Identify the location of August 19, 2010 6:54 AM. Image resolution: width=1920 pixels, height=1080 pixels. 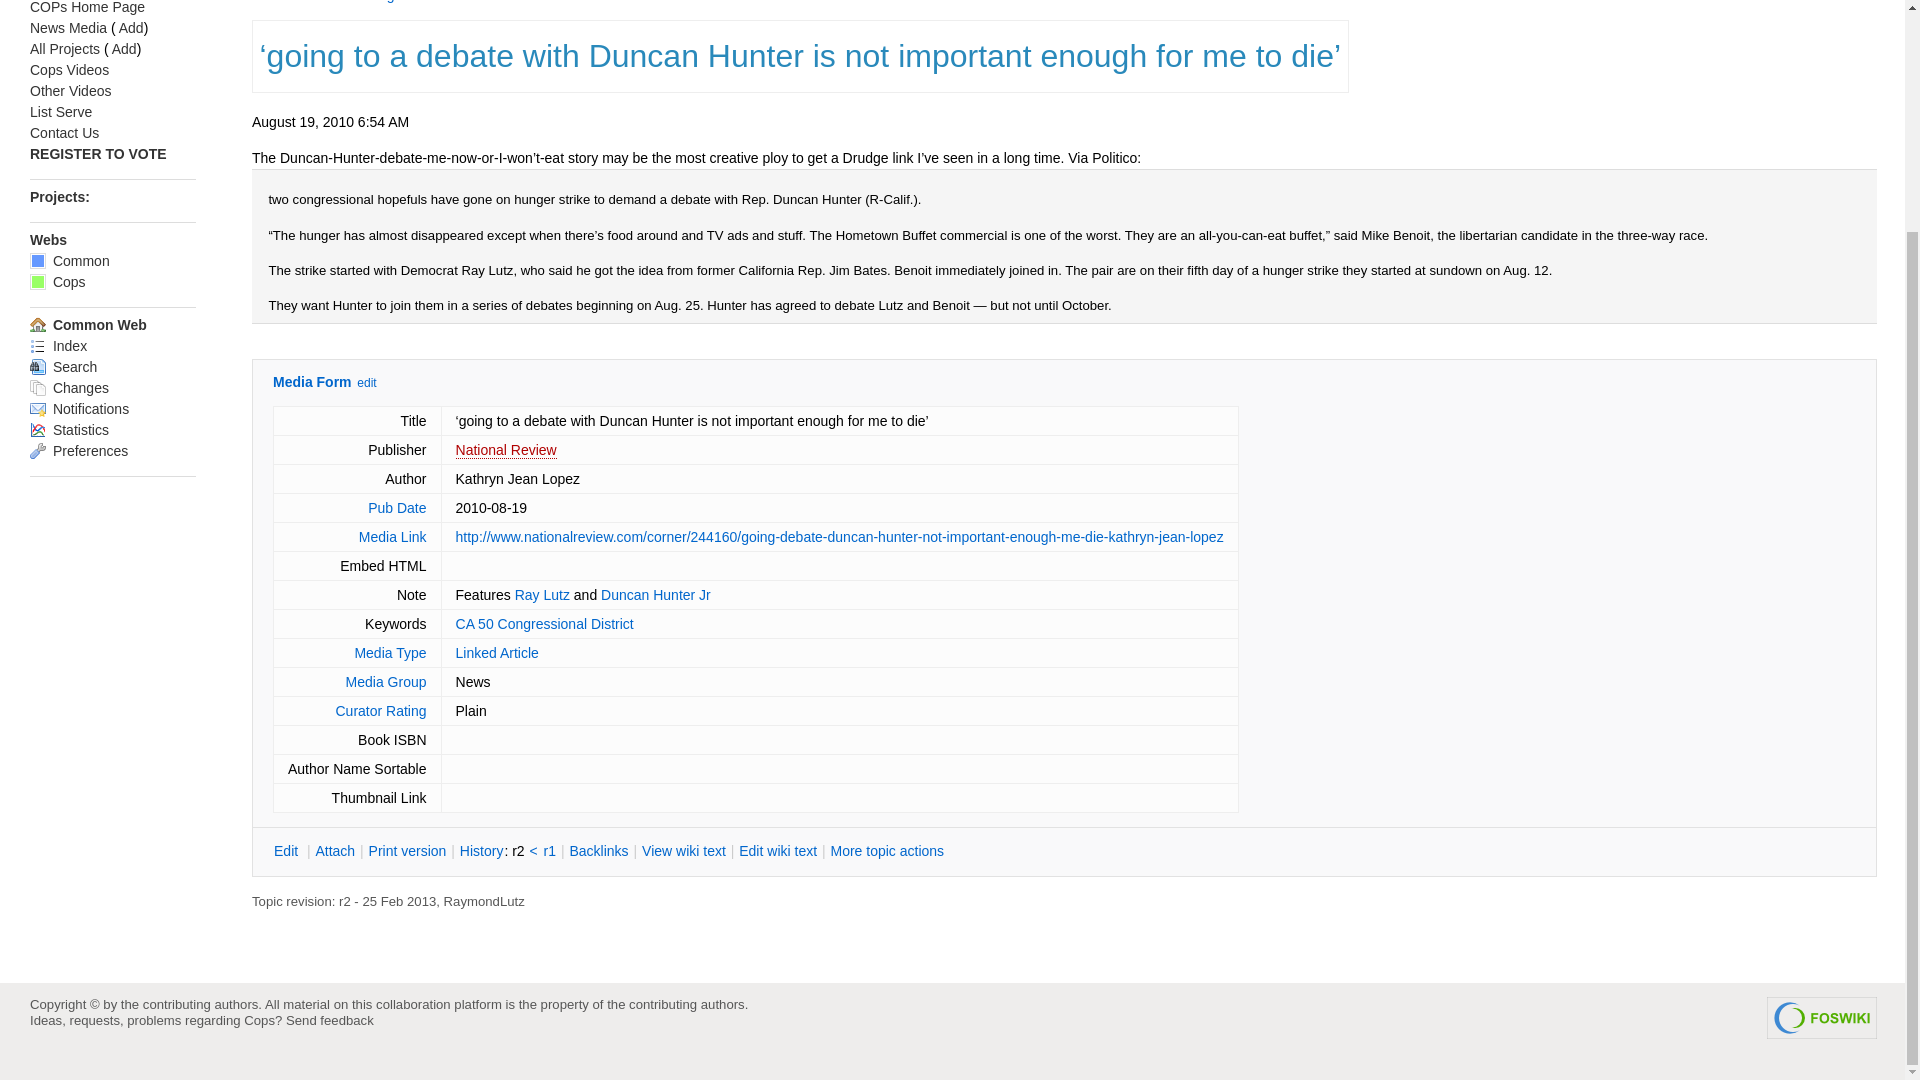
(330, 122).